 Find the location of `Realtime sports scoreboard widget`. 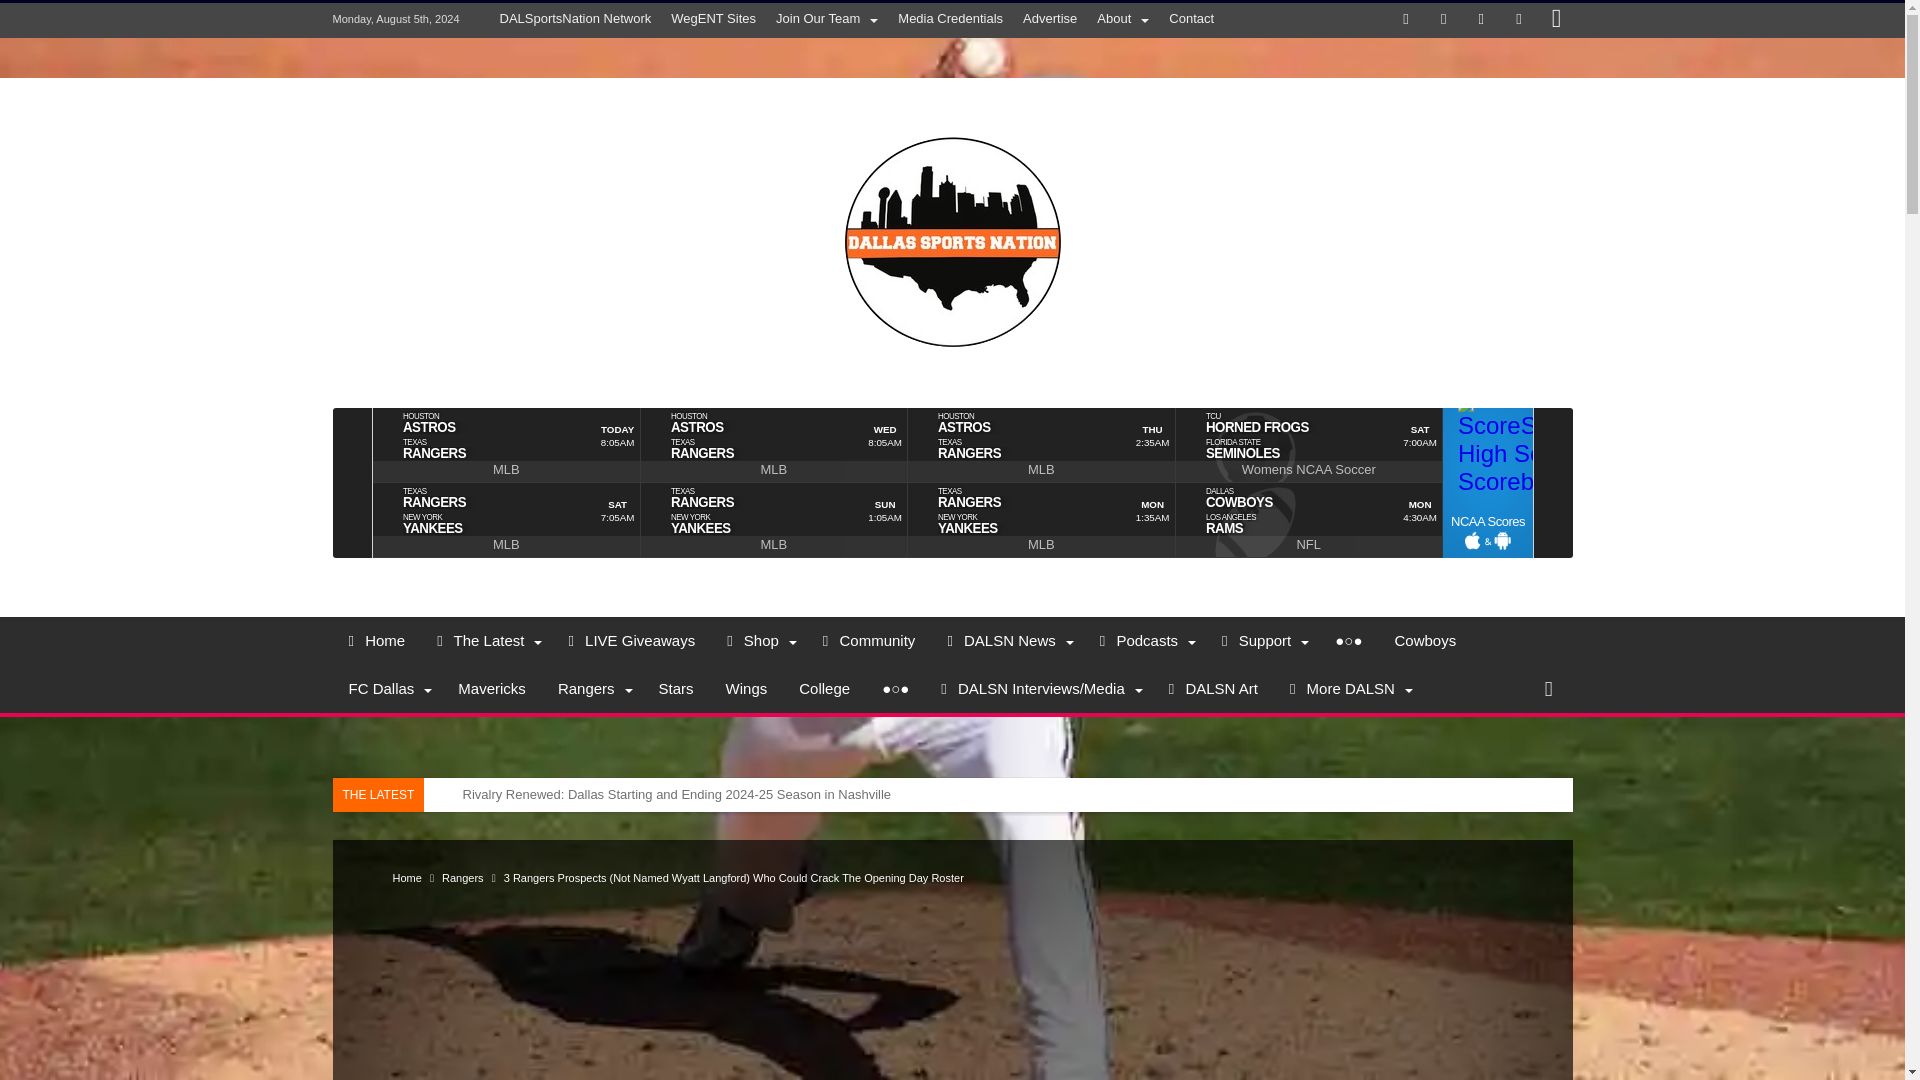

Realtime sports scoreboard widget is located at coordinates (952, 483).